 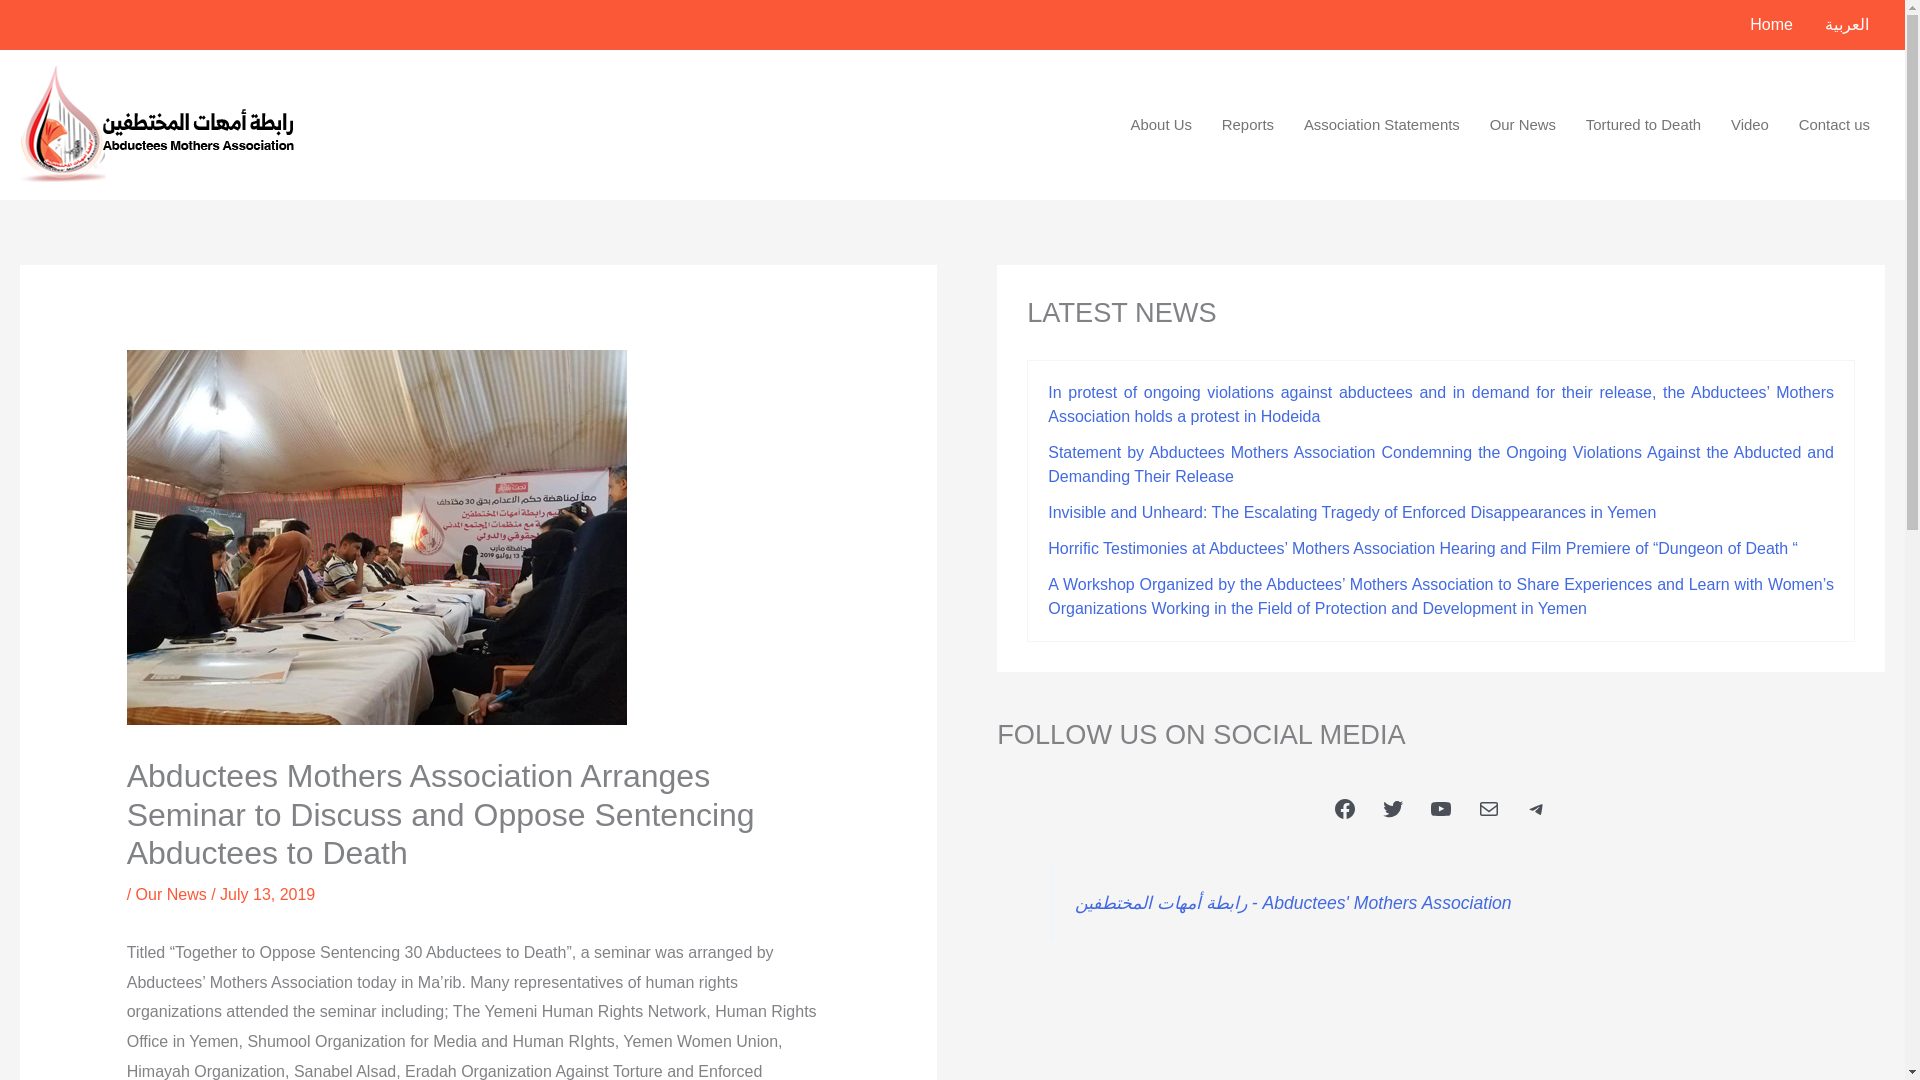 I want to click on Facebook, so click(x=1344, y=808).